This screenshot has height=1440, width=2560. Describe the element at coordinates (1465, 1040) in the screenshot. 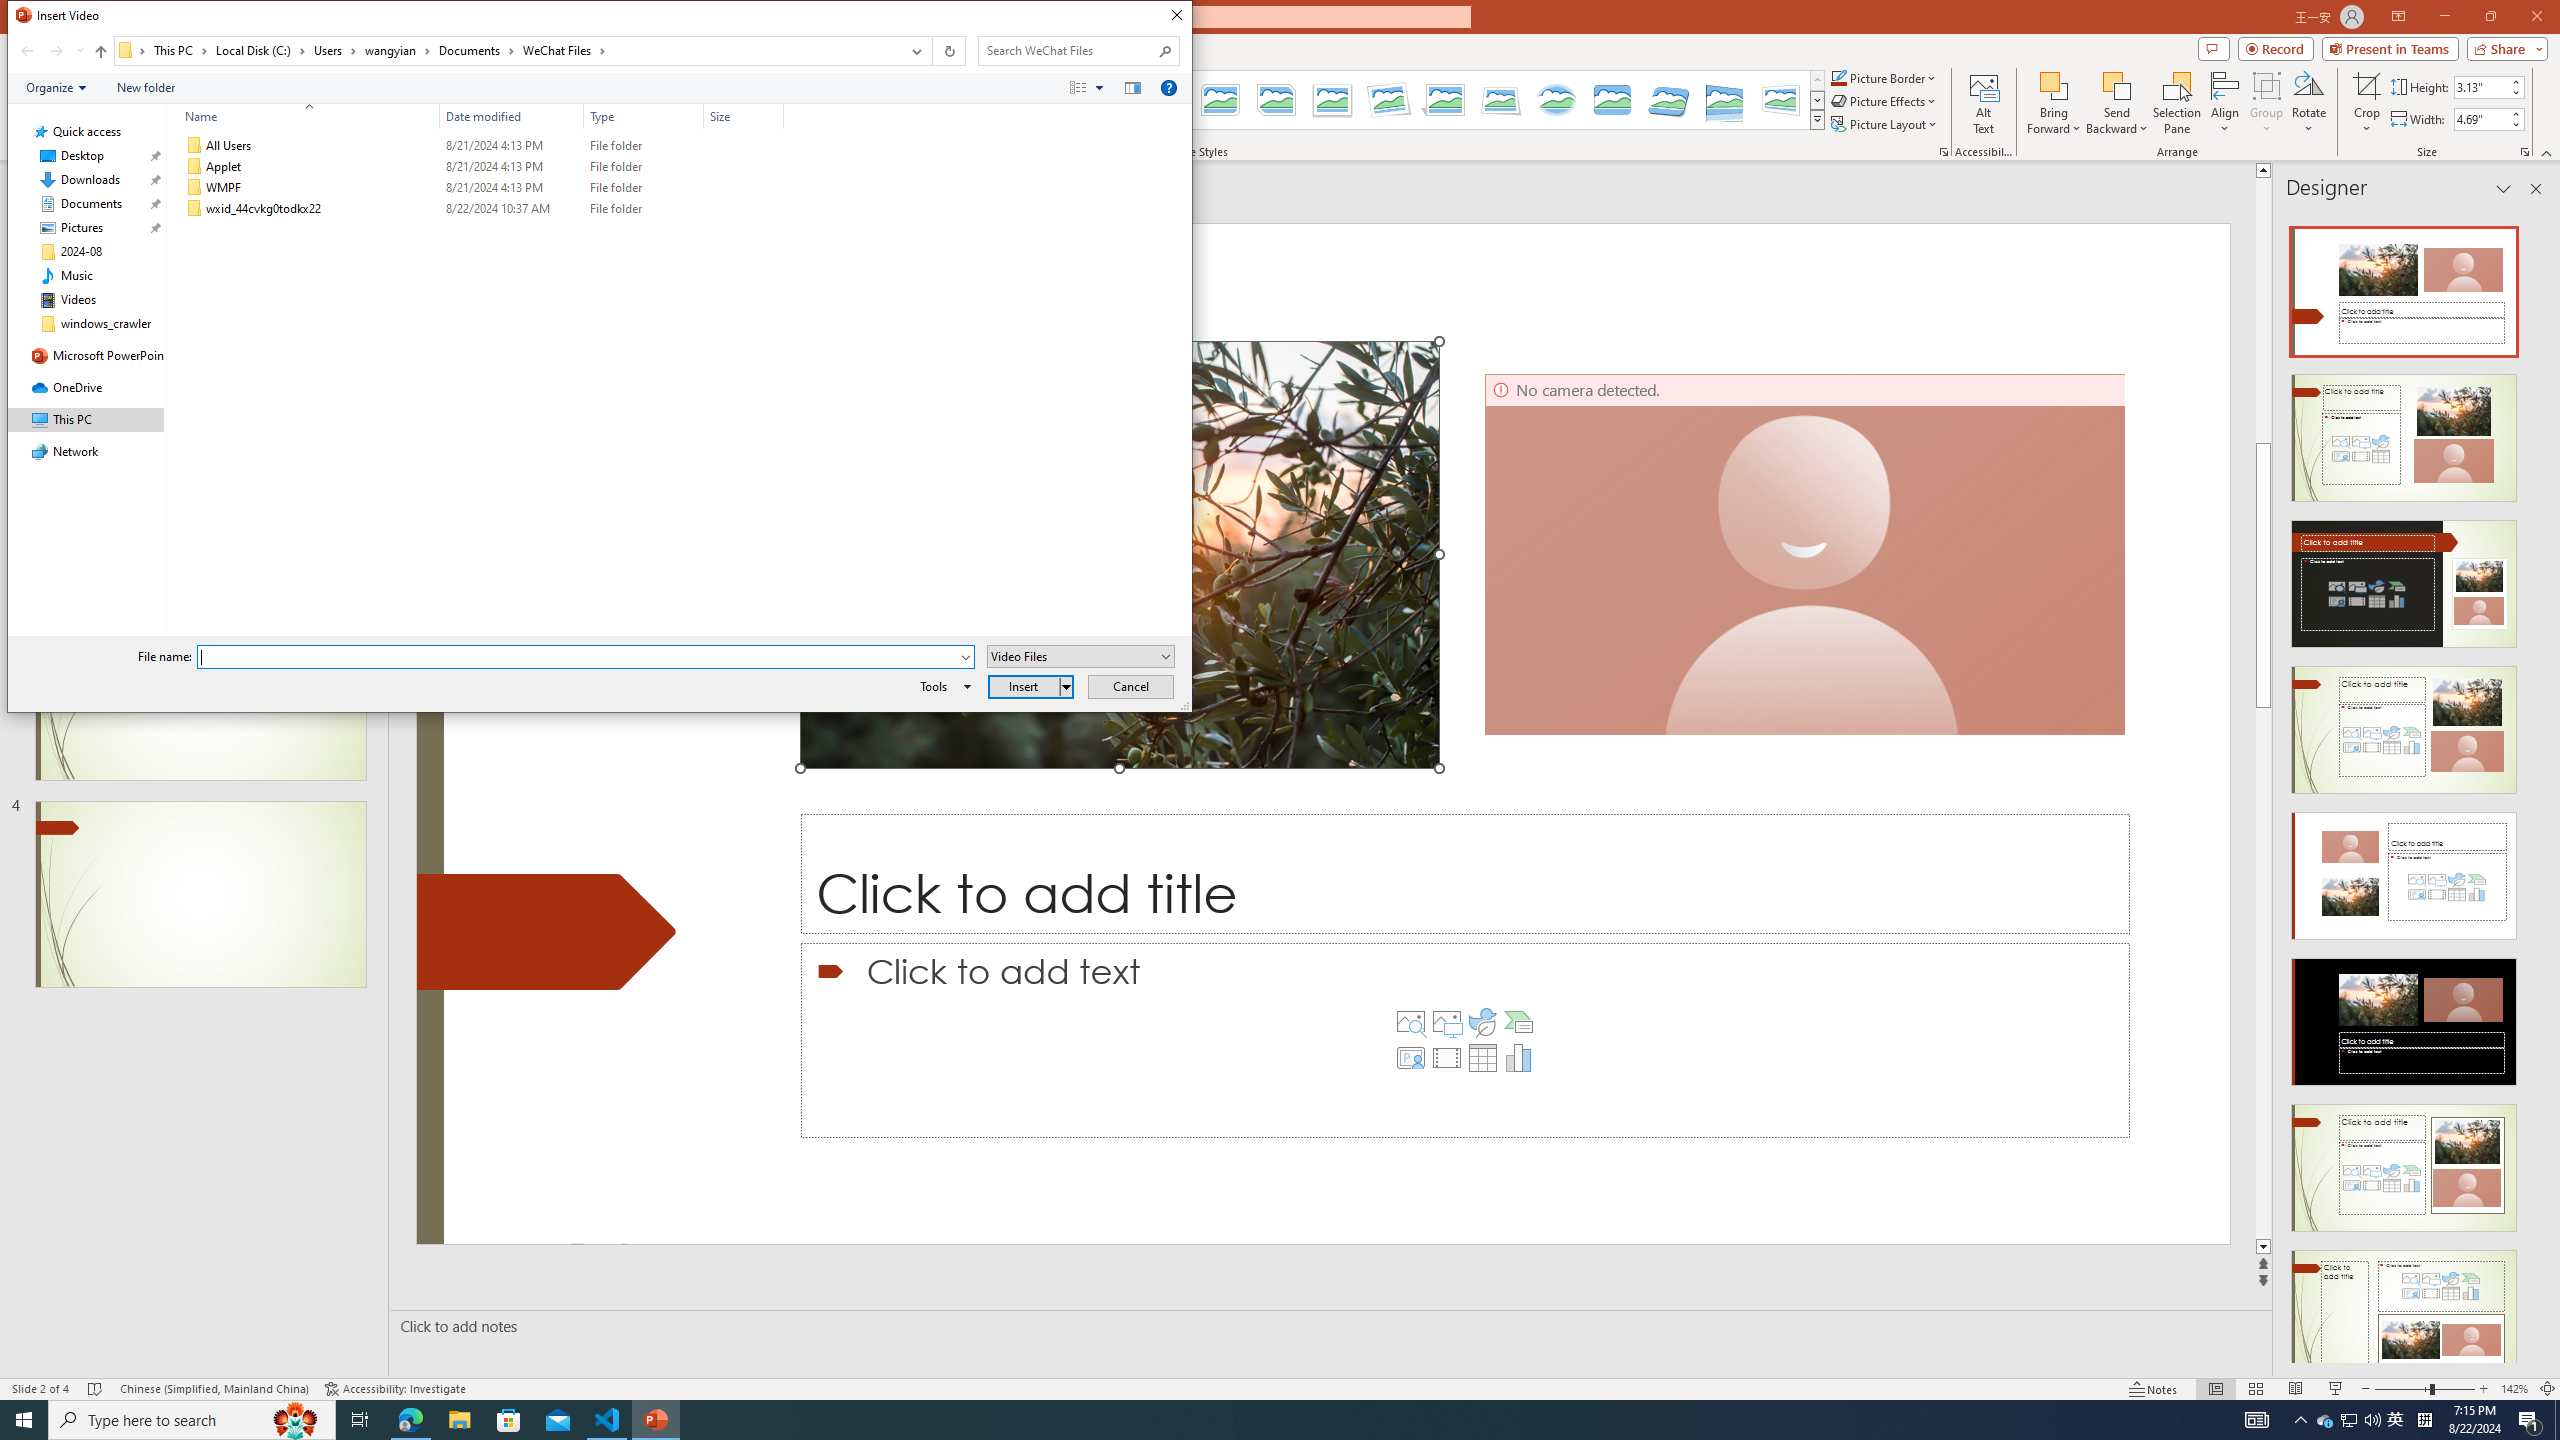

I see `Content Placeholder` at that location.